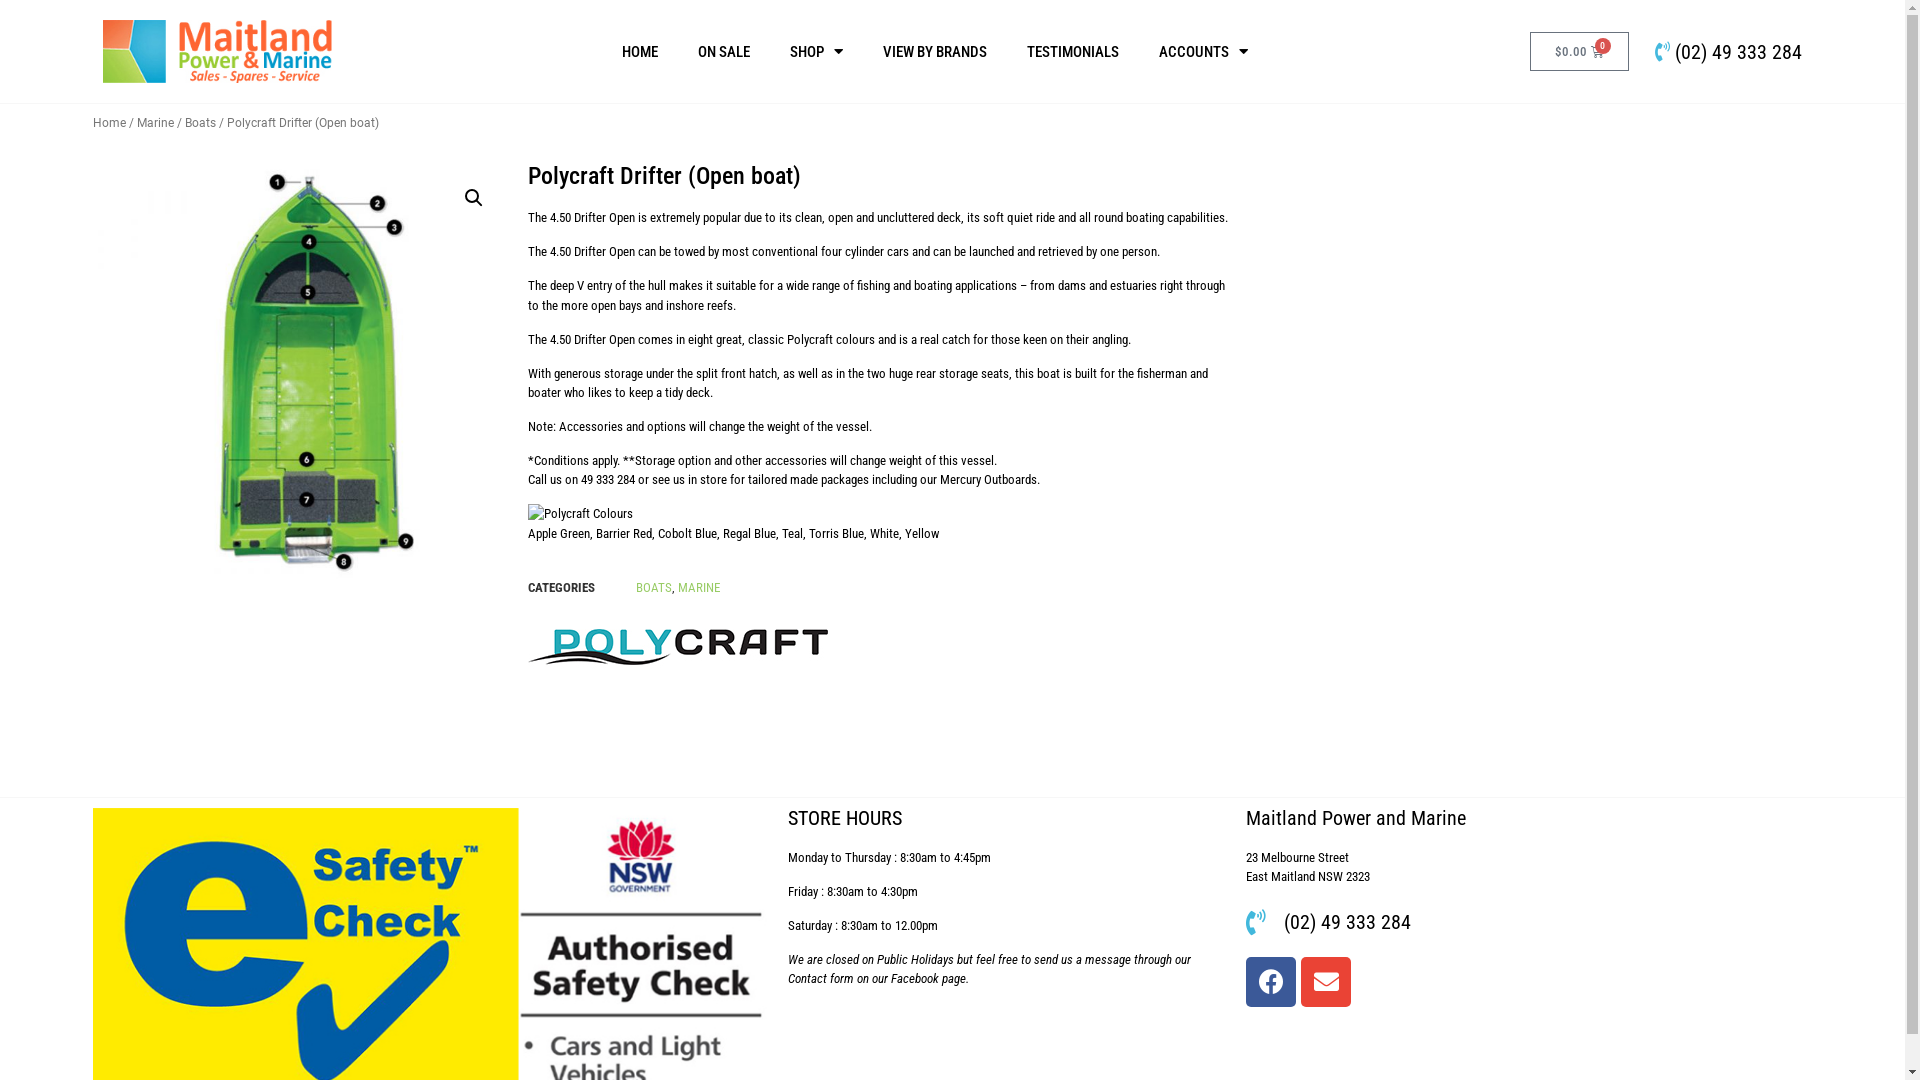 The width and height of the screenshot is (1920, 1080). I want to click on Boats, so click(200, 123).